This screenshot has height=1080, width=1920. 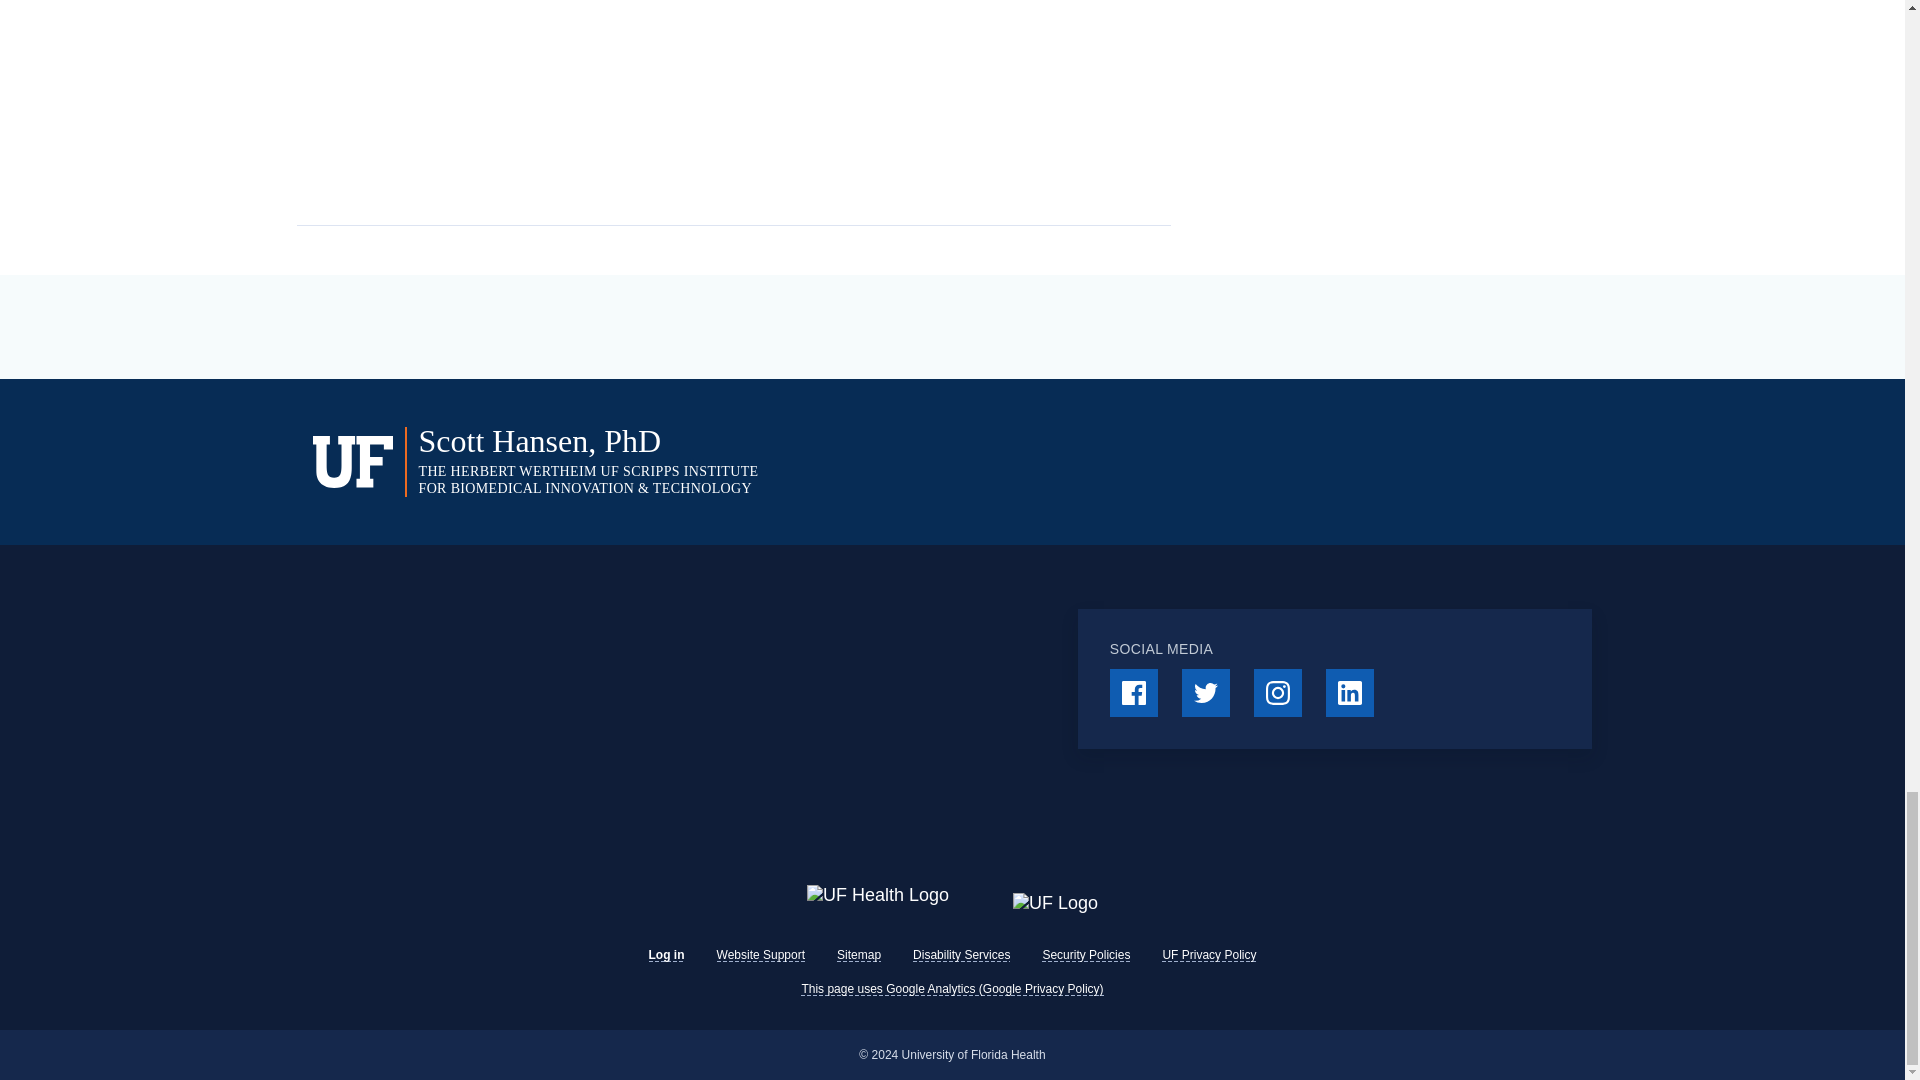 I want to click on Website Support, so click(x=761, y=955).